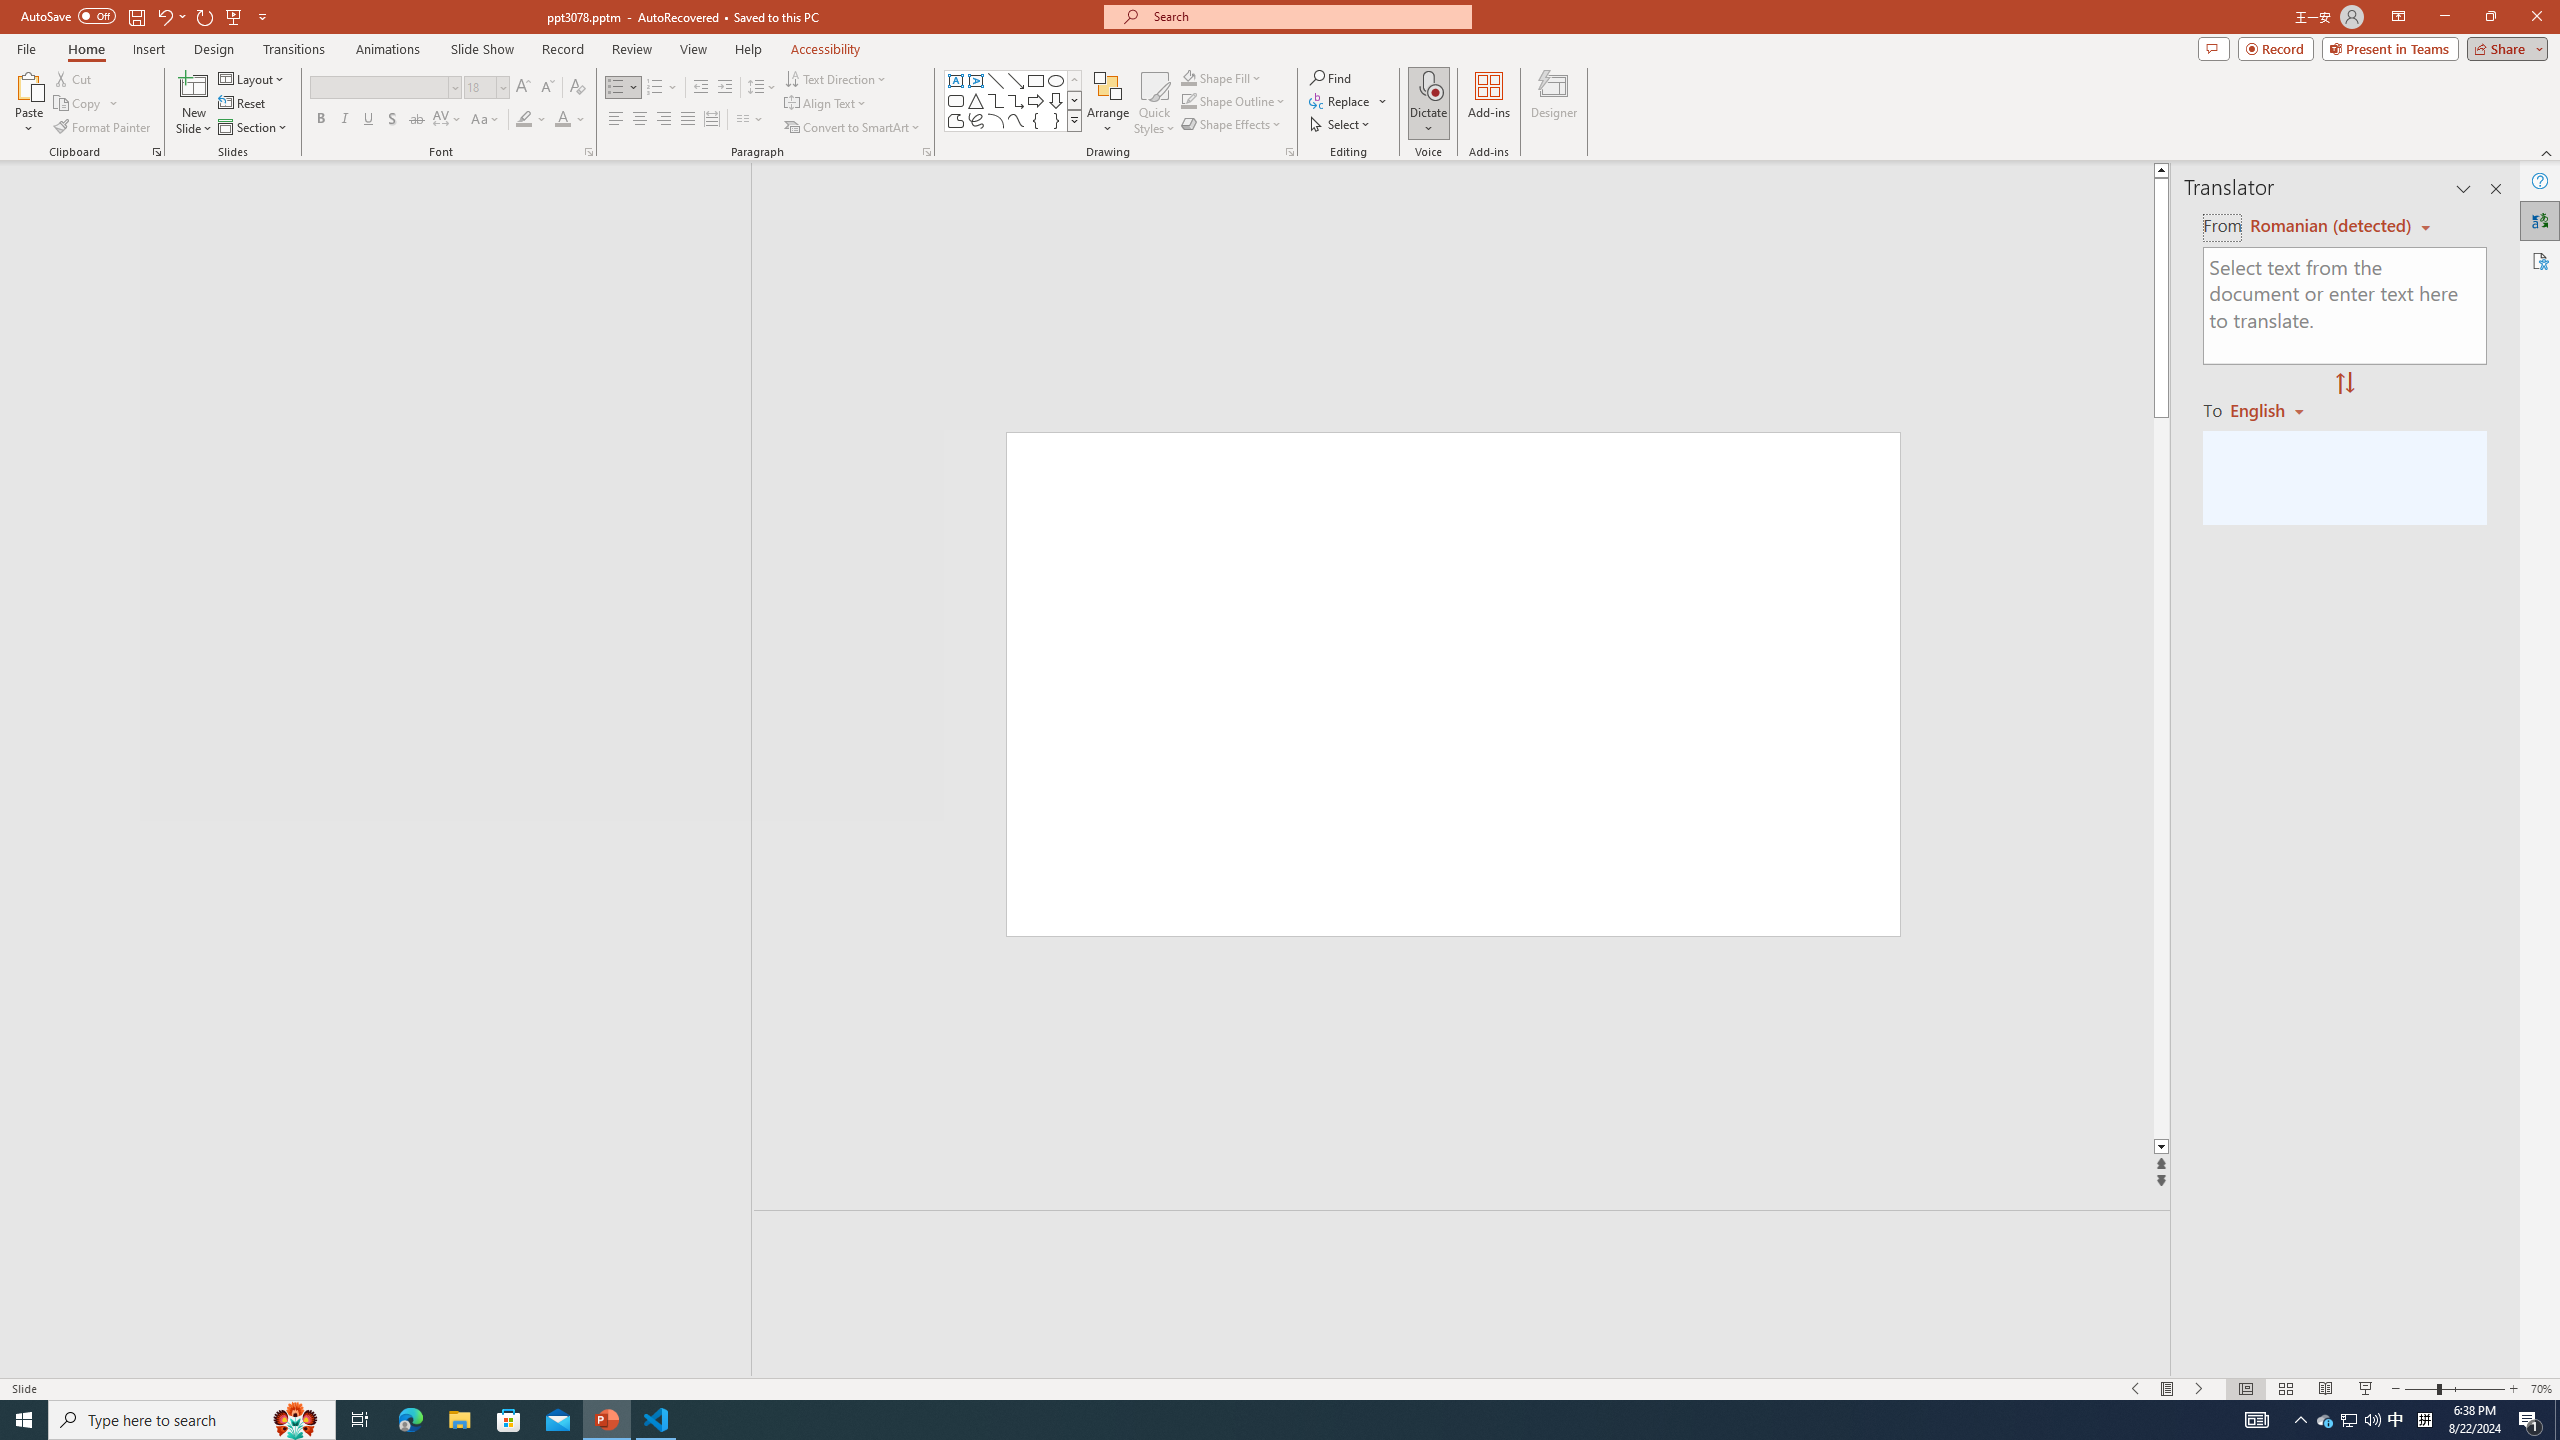 The image size is (2560, 1440). What do you see at coordinates (2168, 1389) in the screenshot?
I see `Menu On` at bounding box center [2168, 1389].